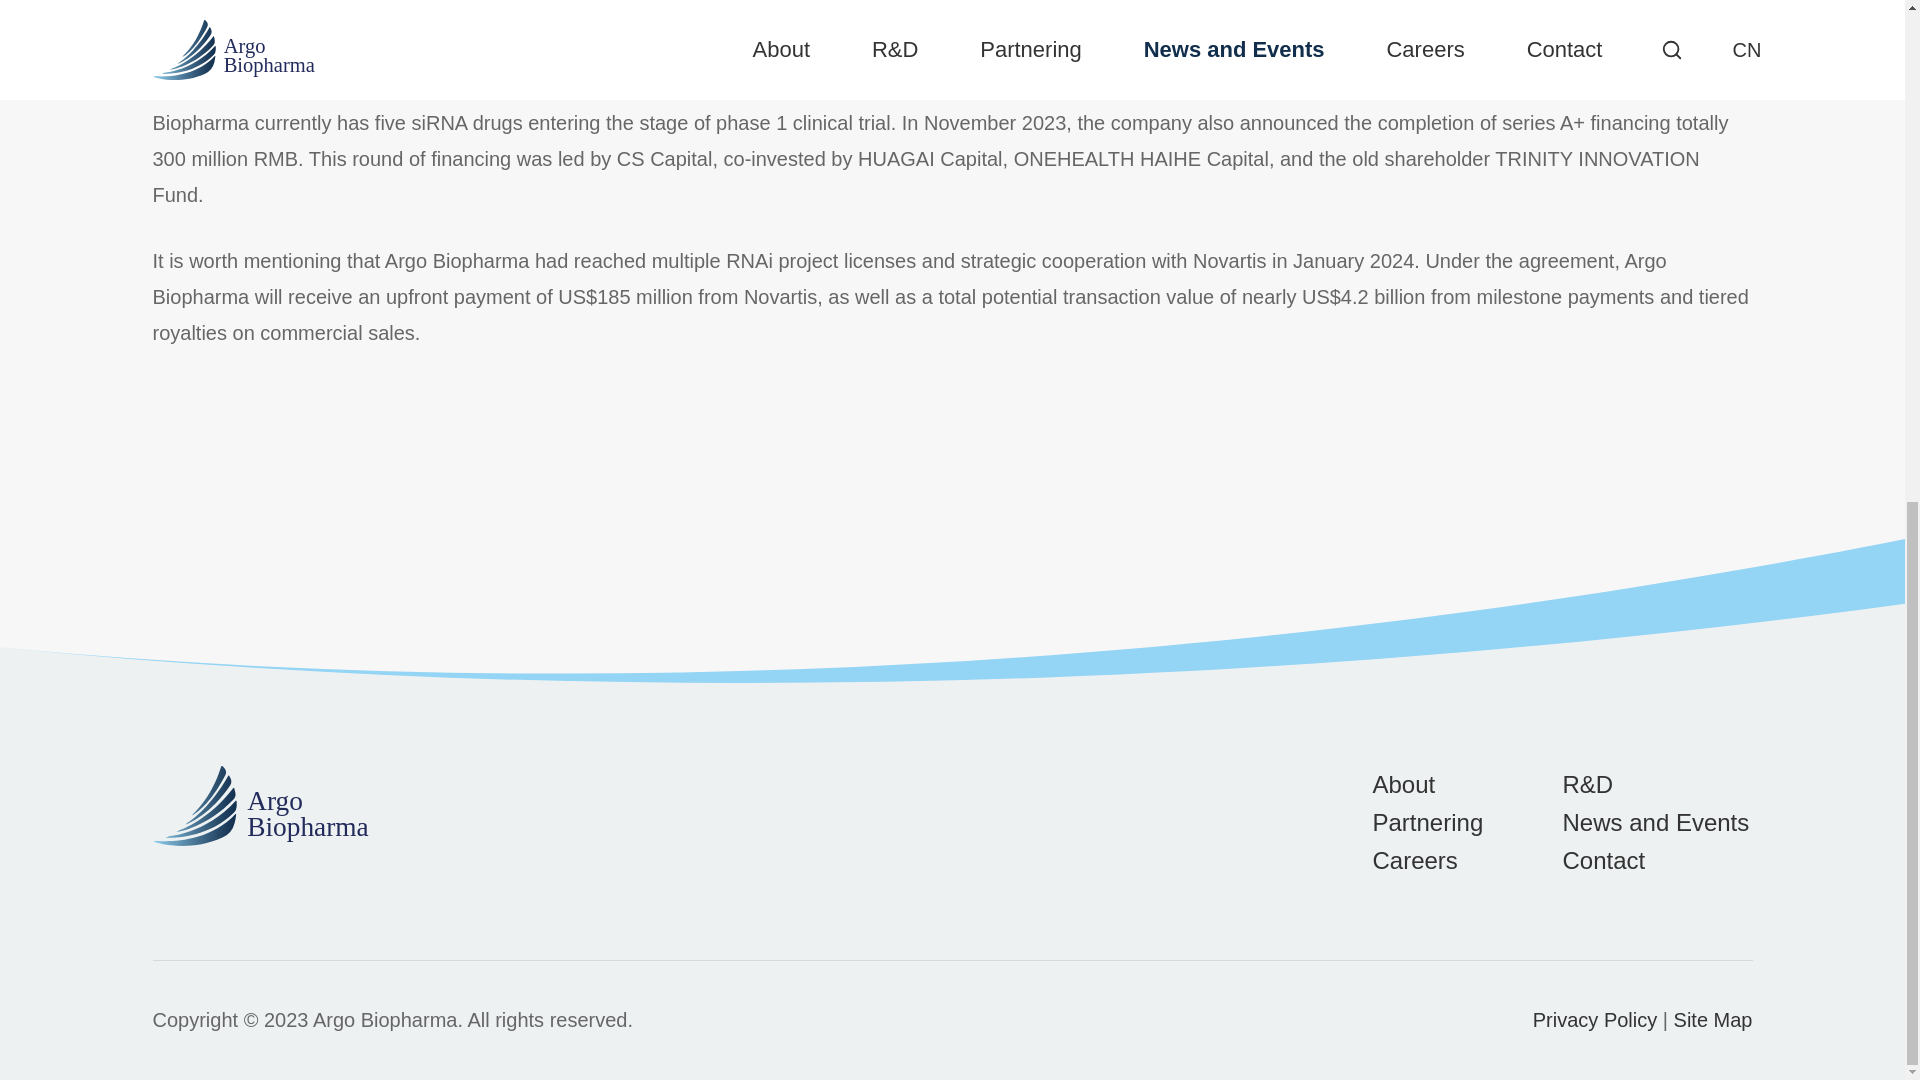  What do you see at coordinates (1604, 860) in the screenshot?
I see `Contact` at bounding box center [1604, 860].